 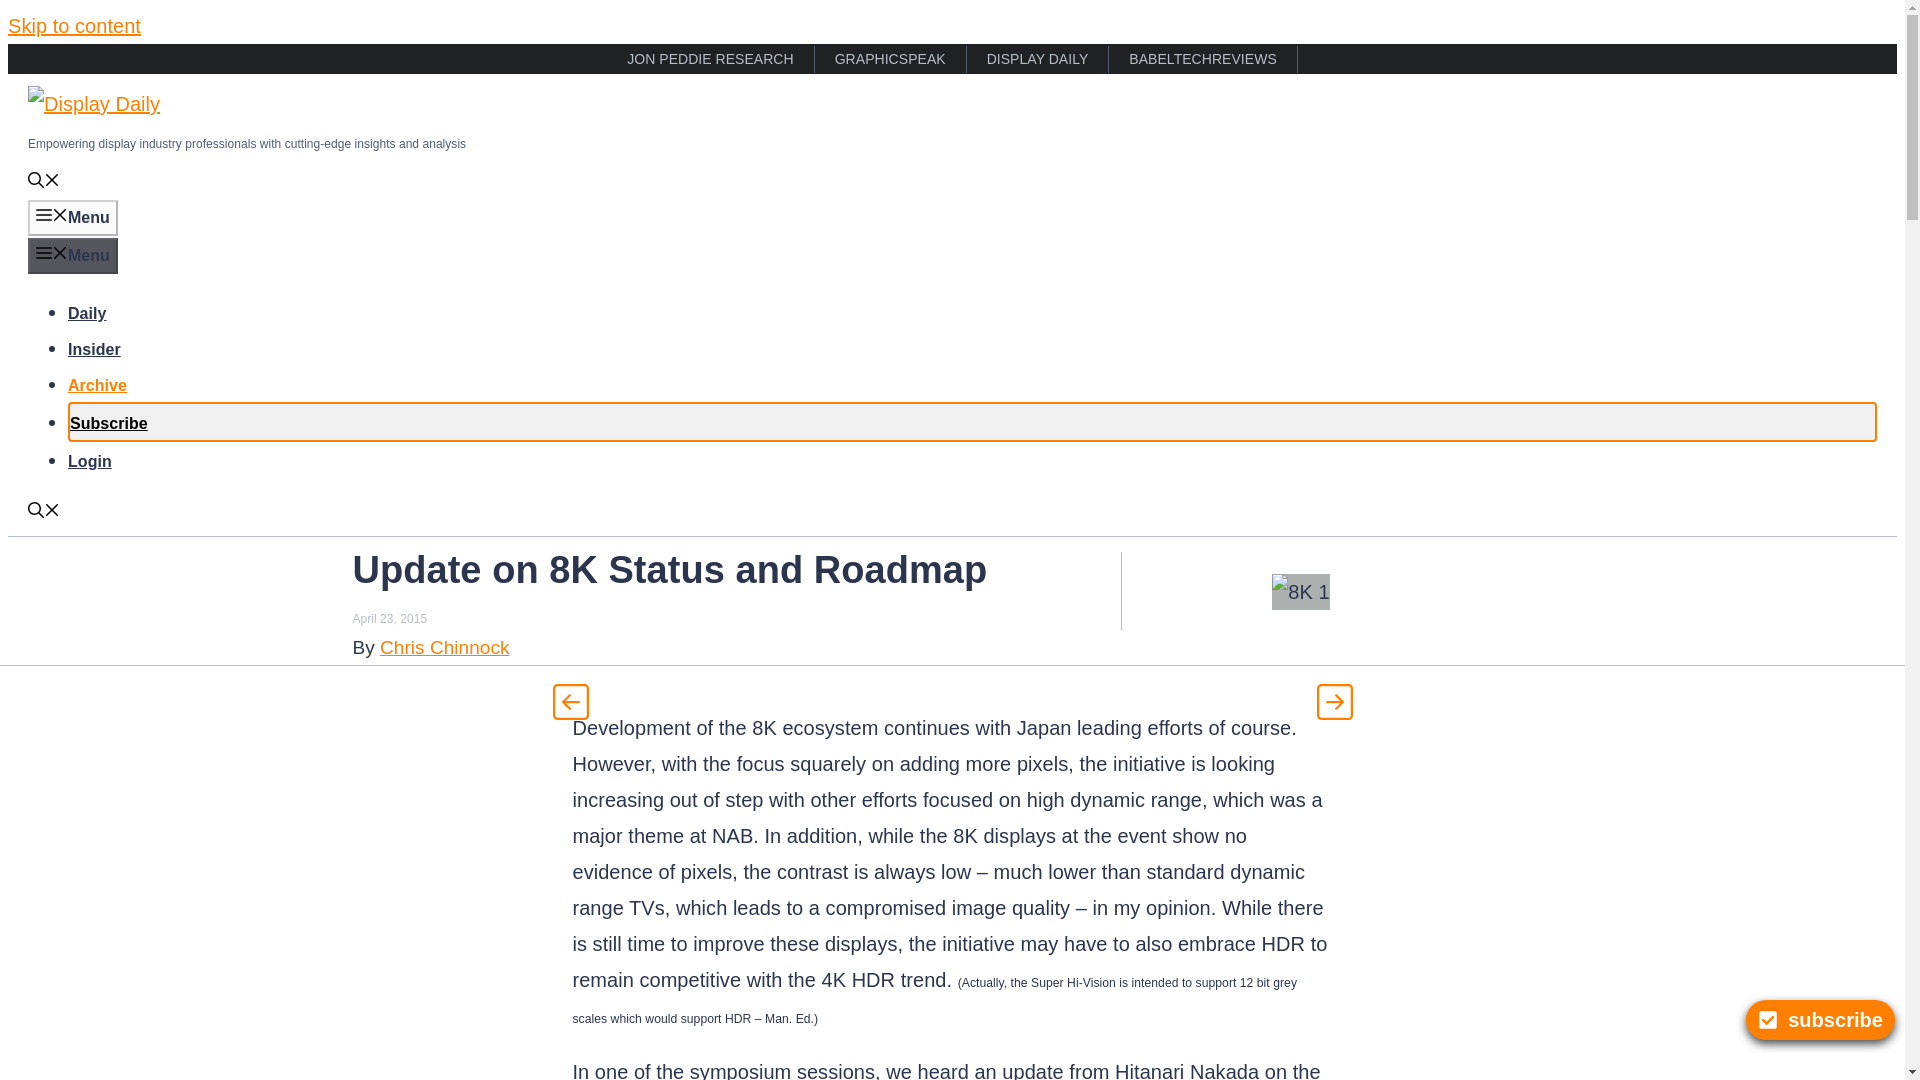 What do you see at coordinates (710, 60) in the screenshot?
I see `JON PEDDIE RESEARCH` at bounding box center [710, 60].